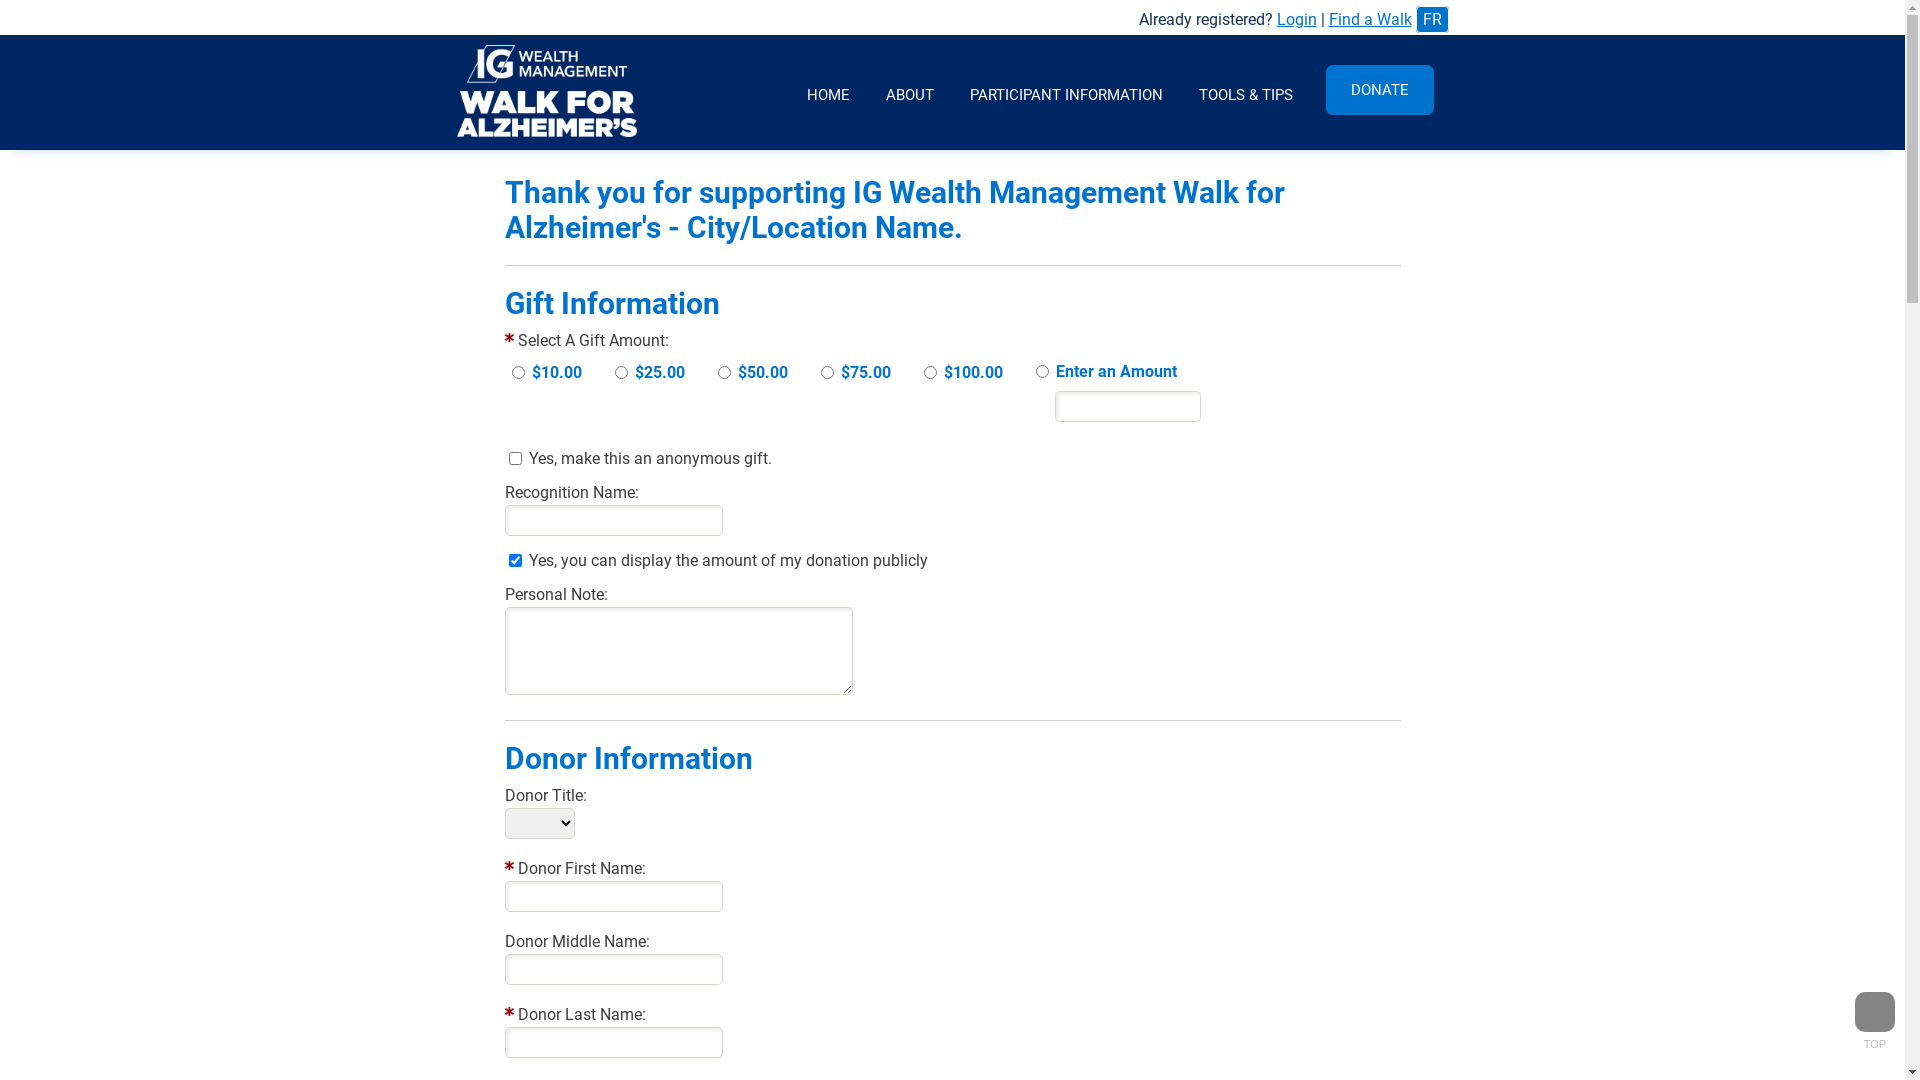  Describe the element at coordinates (6, 6) in the screenshot. I see `credit` at that location.